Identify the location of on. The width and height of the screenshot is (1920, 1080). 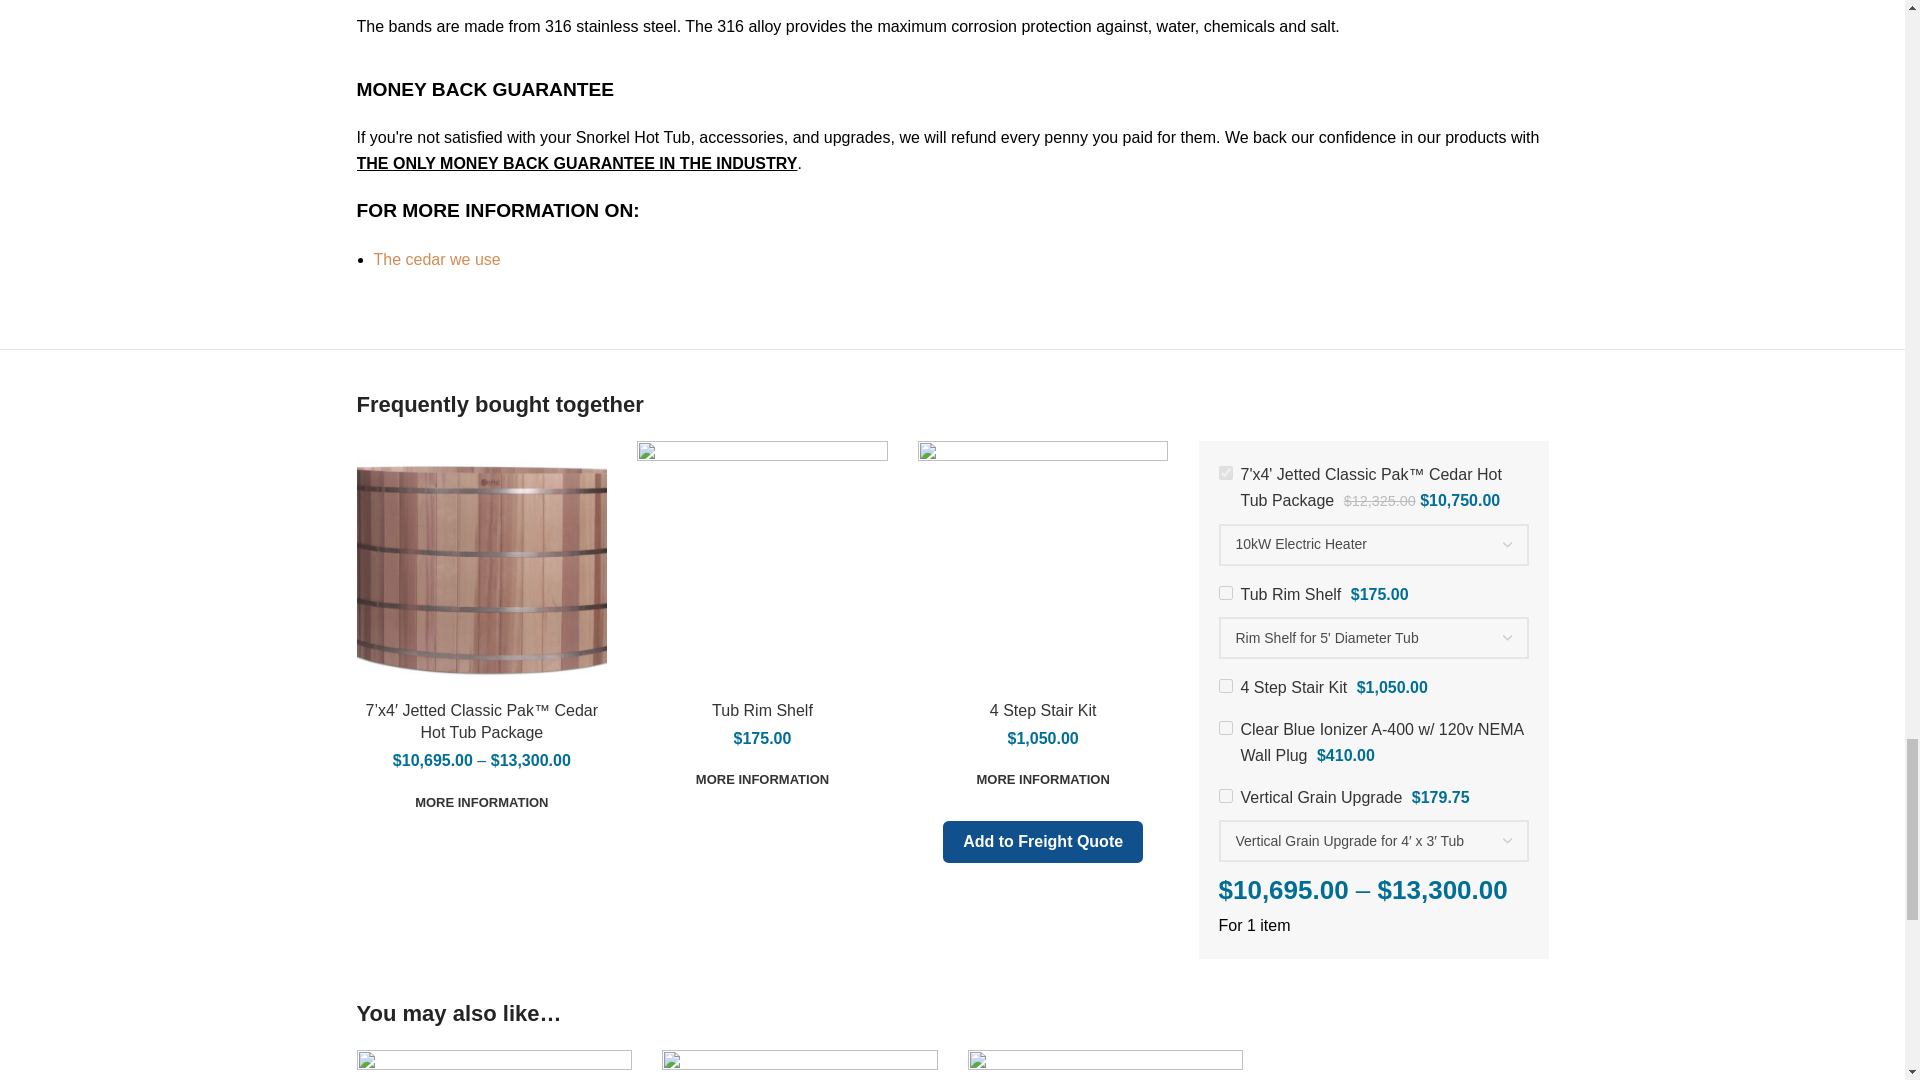
(1224, 472).